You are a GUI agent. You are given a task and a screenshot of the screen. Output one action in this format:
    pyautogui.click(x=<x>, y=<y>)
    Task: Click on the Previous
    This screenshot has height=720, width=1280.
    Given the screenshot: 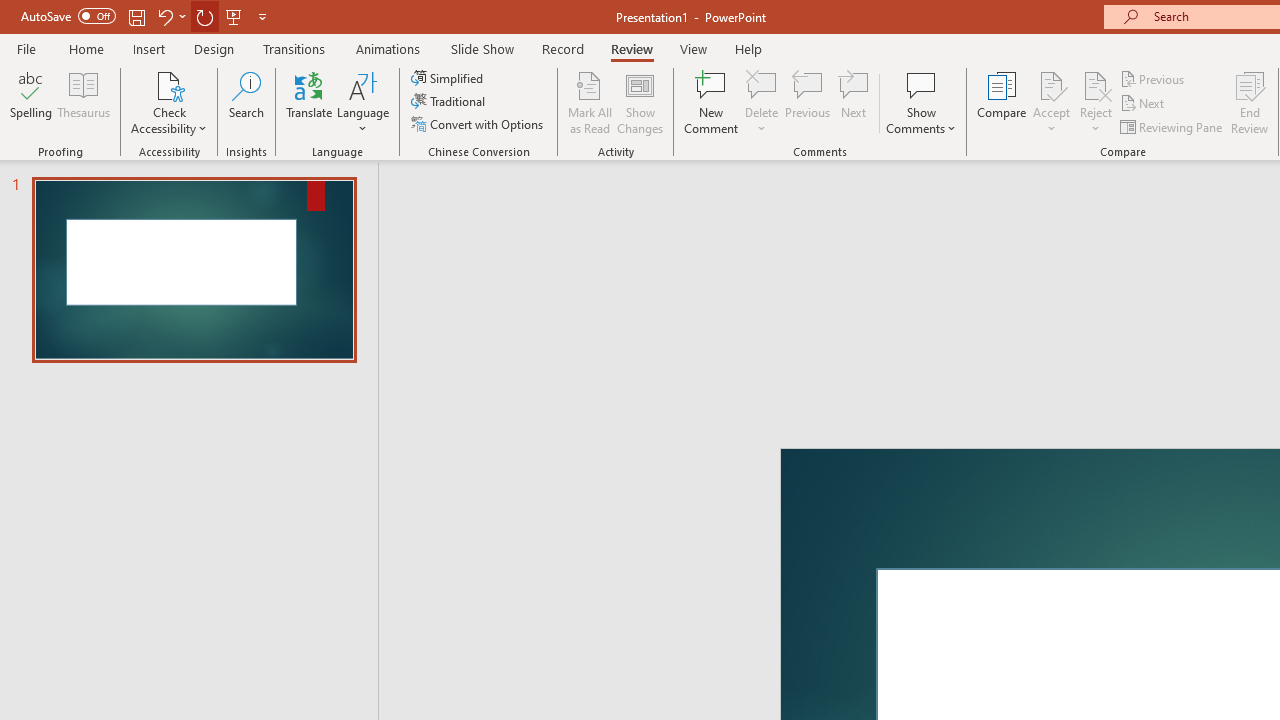 What is the action you would take?
    pyautogui.click(x=1154, y=78)
    